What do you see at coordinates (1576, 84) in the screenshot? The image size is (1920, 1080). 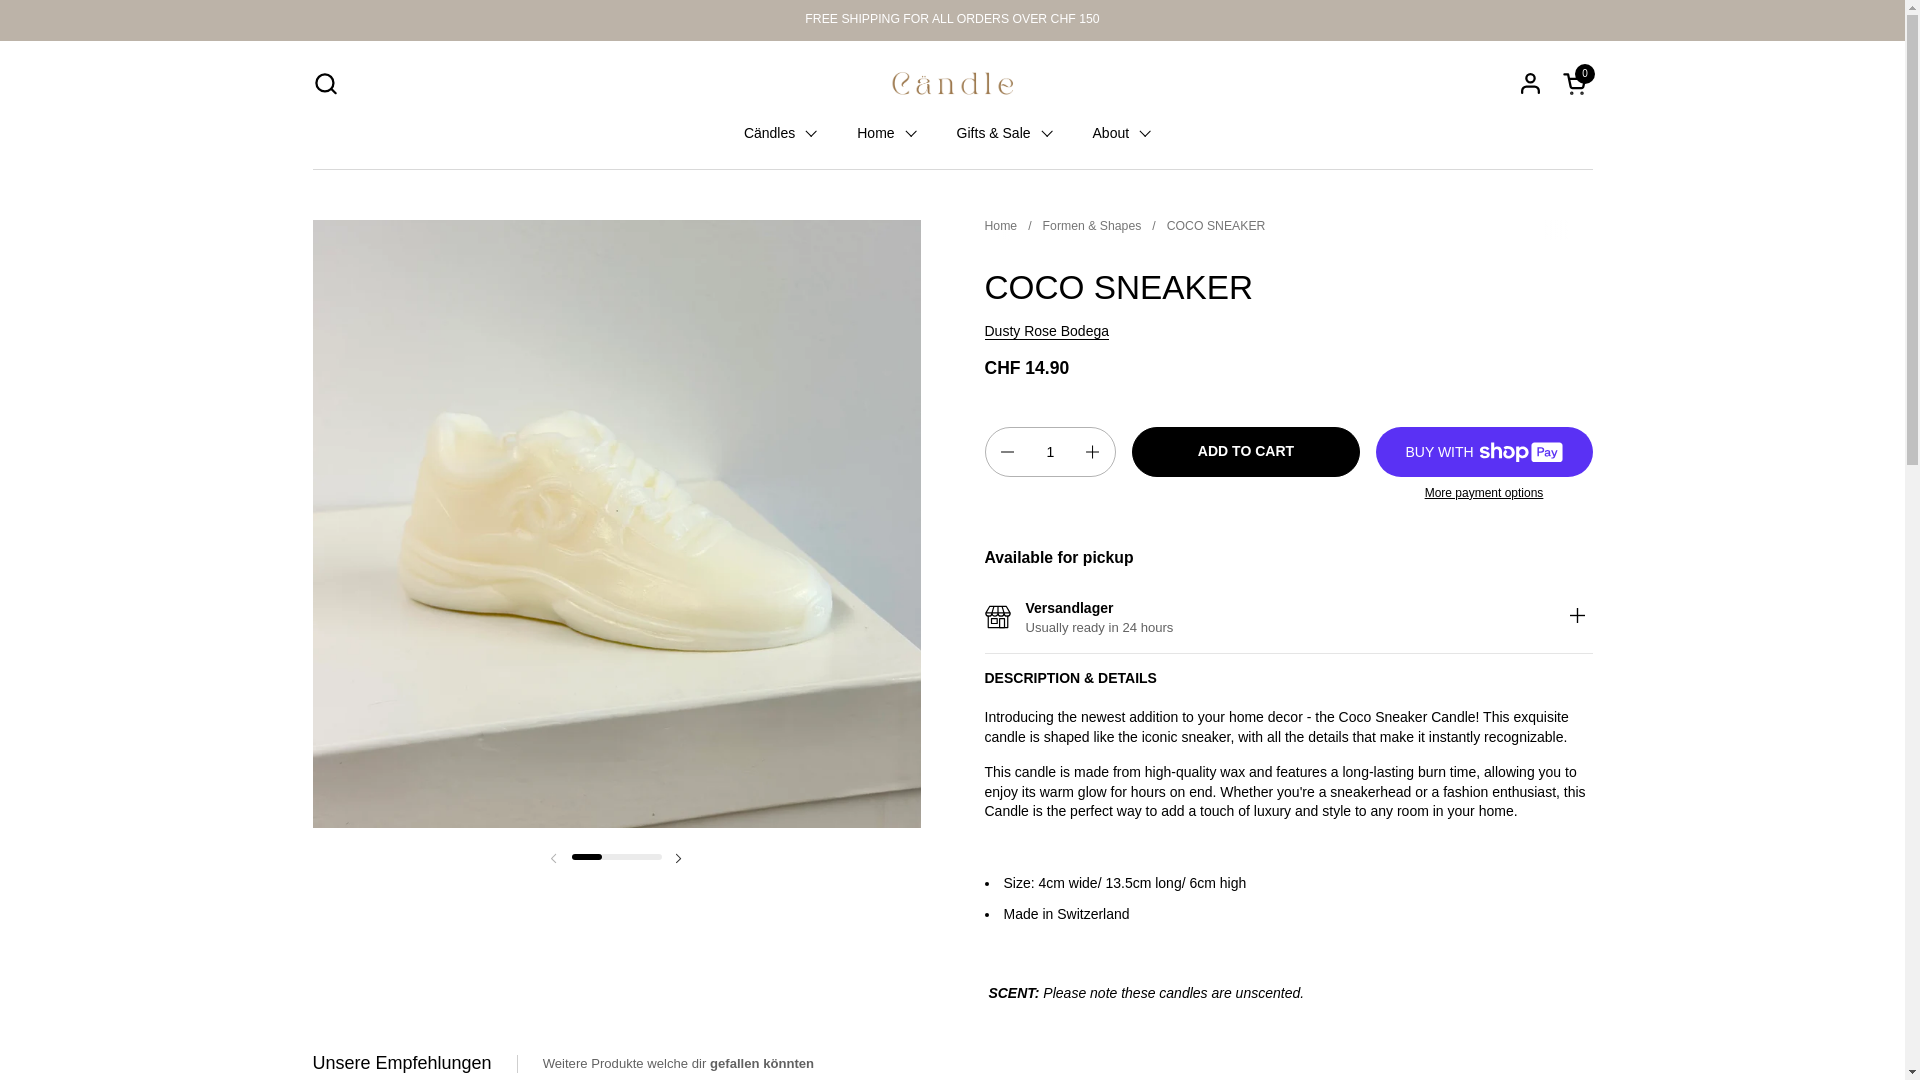 I see `Open cart` at bounding box center [1576, 84].